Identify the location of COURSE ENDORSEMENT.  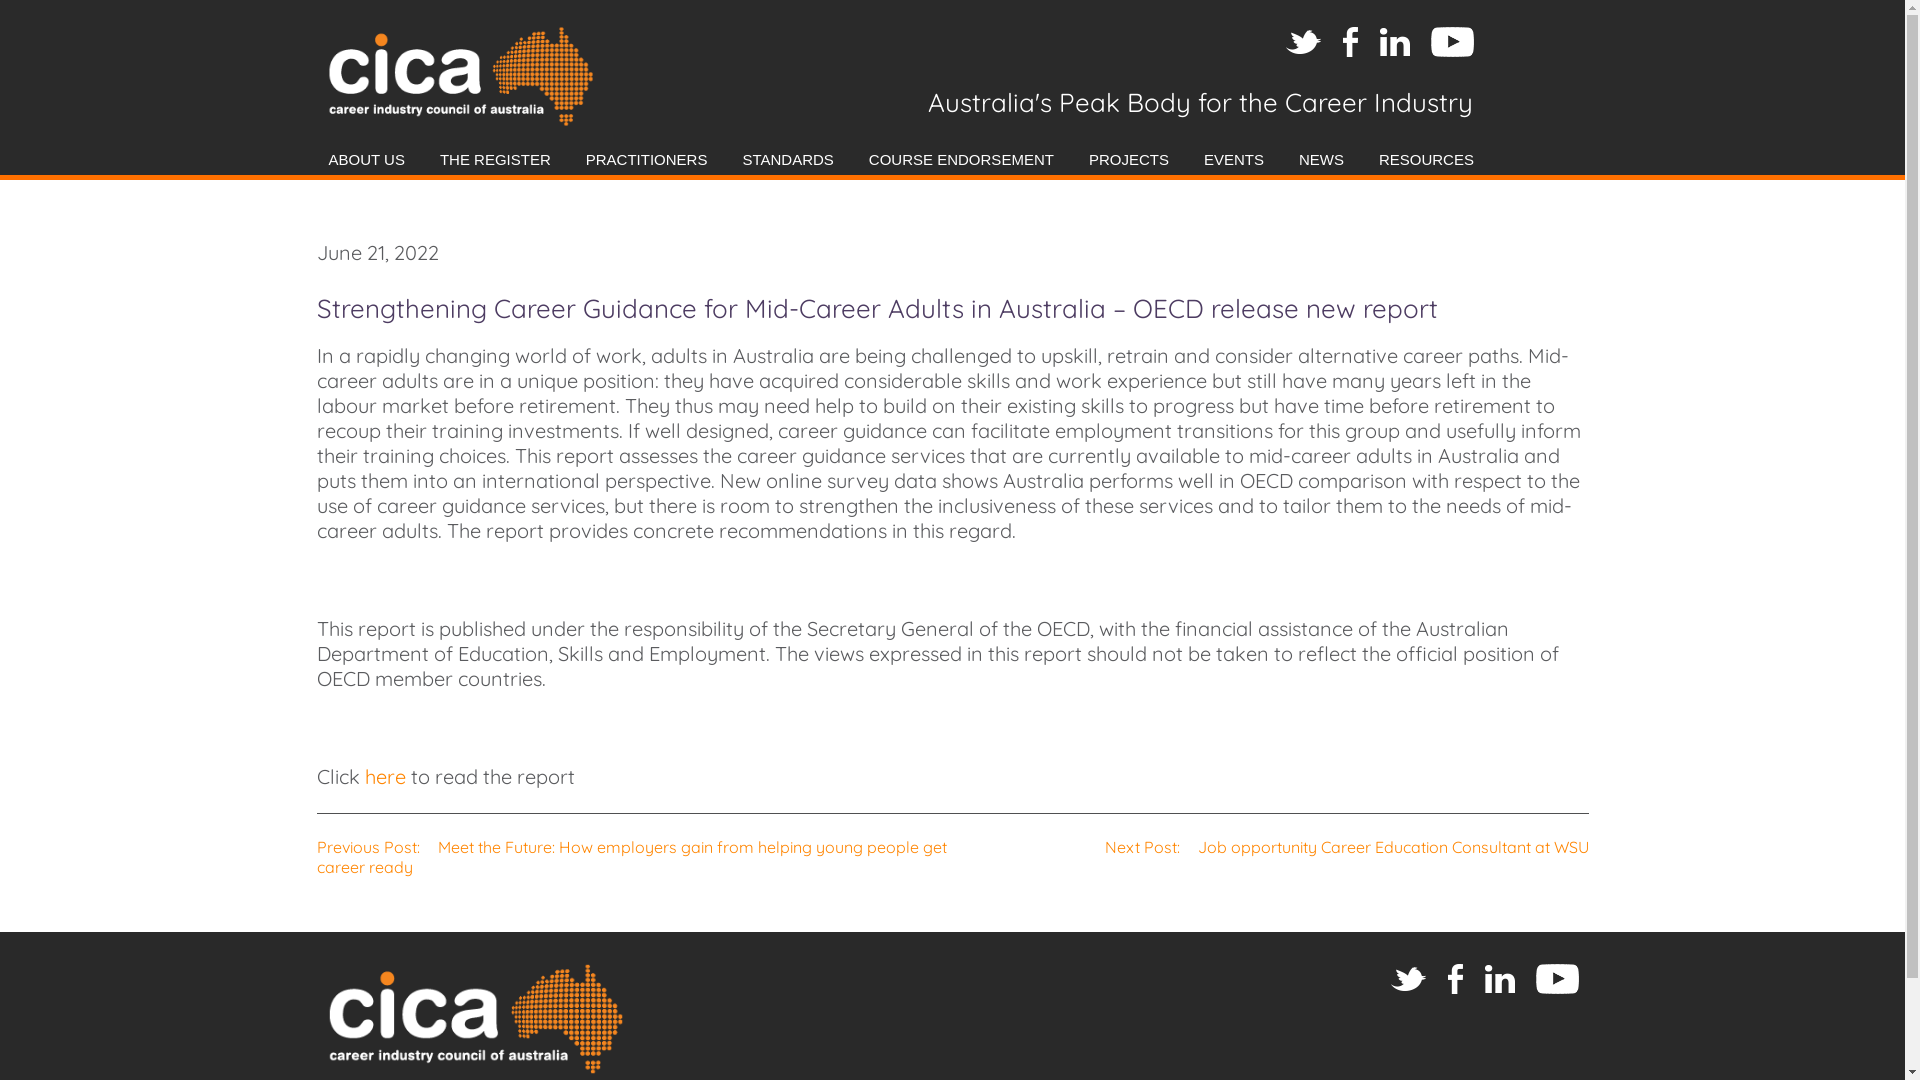
(962, 160).